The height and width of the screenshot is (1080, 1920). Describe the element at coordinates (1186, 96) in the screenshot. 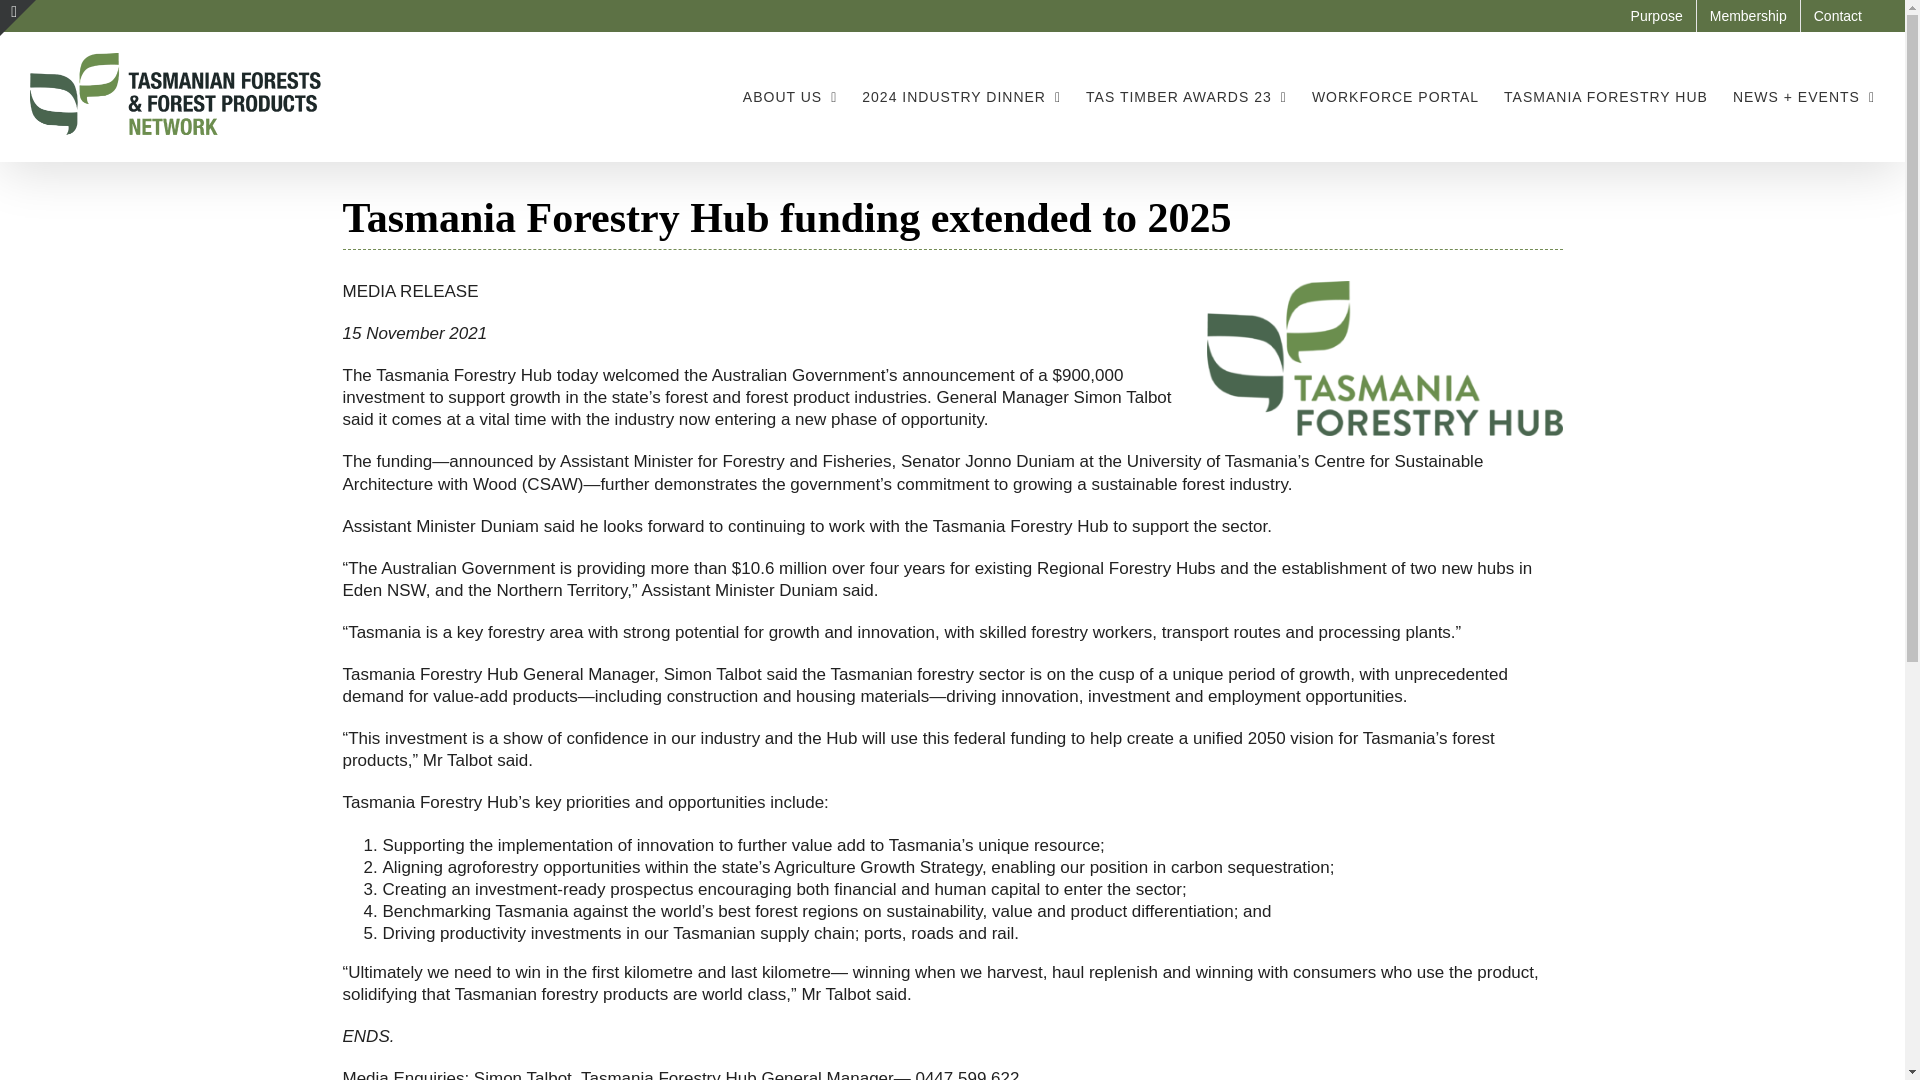

I see `TAS TIMBER AWARDS 23` at that location.